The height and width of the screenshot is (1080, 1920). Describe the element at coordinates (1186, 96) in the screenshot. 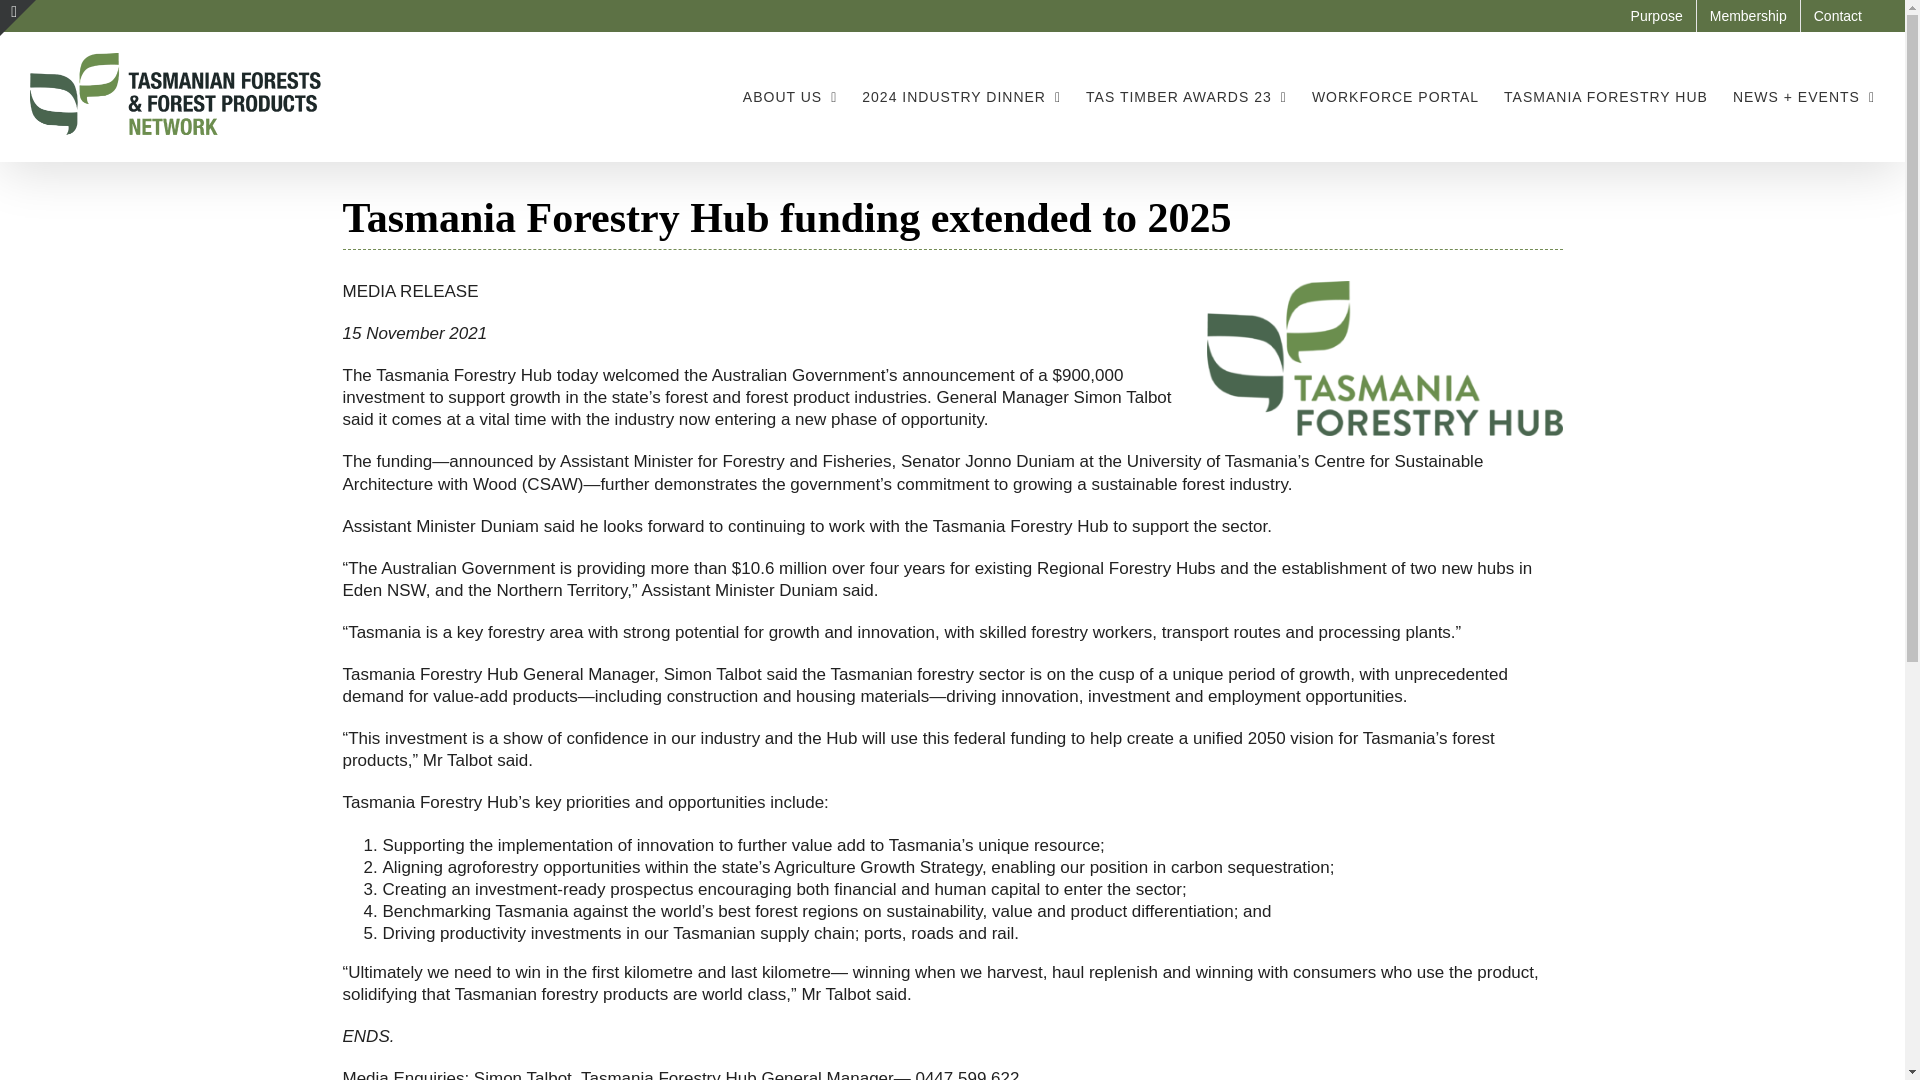

I see `TAS TIMBER AWARDS 23` at that location.